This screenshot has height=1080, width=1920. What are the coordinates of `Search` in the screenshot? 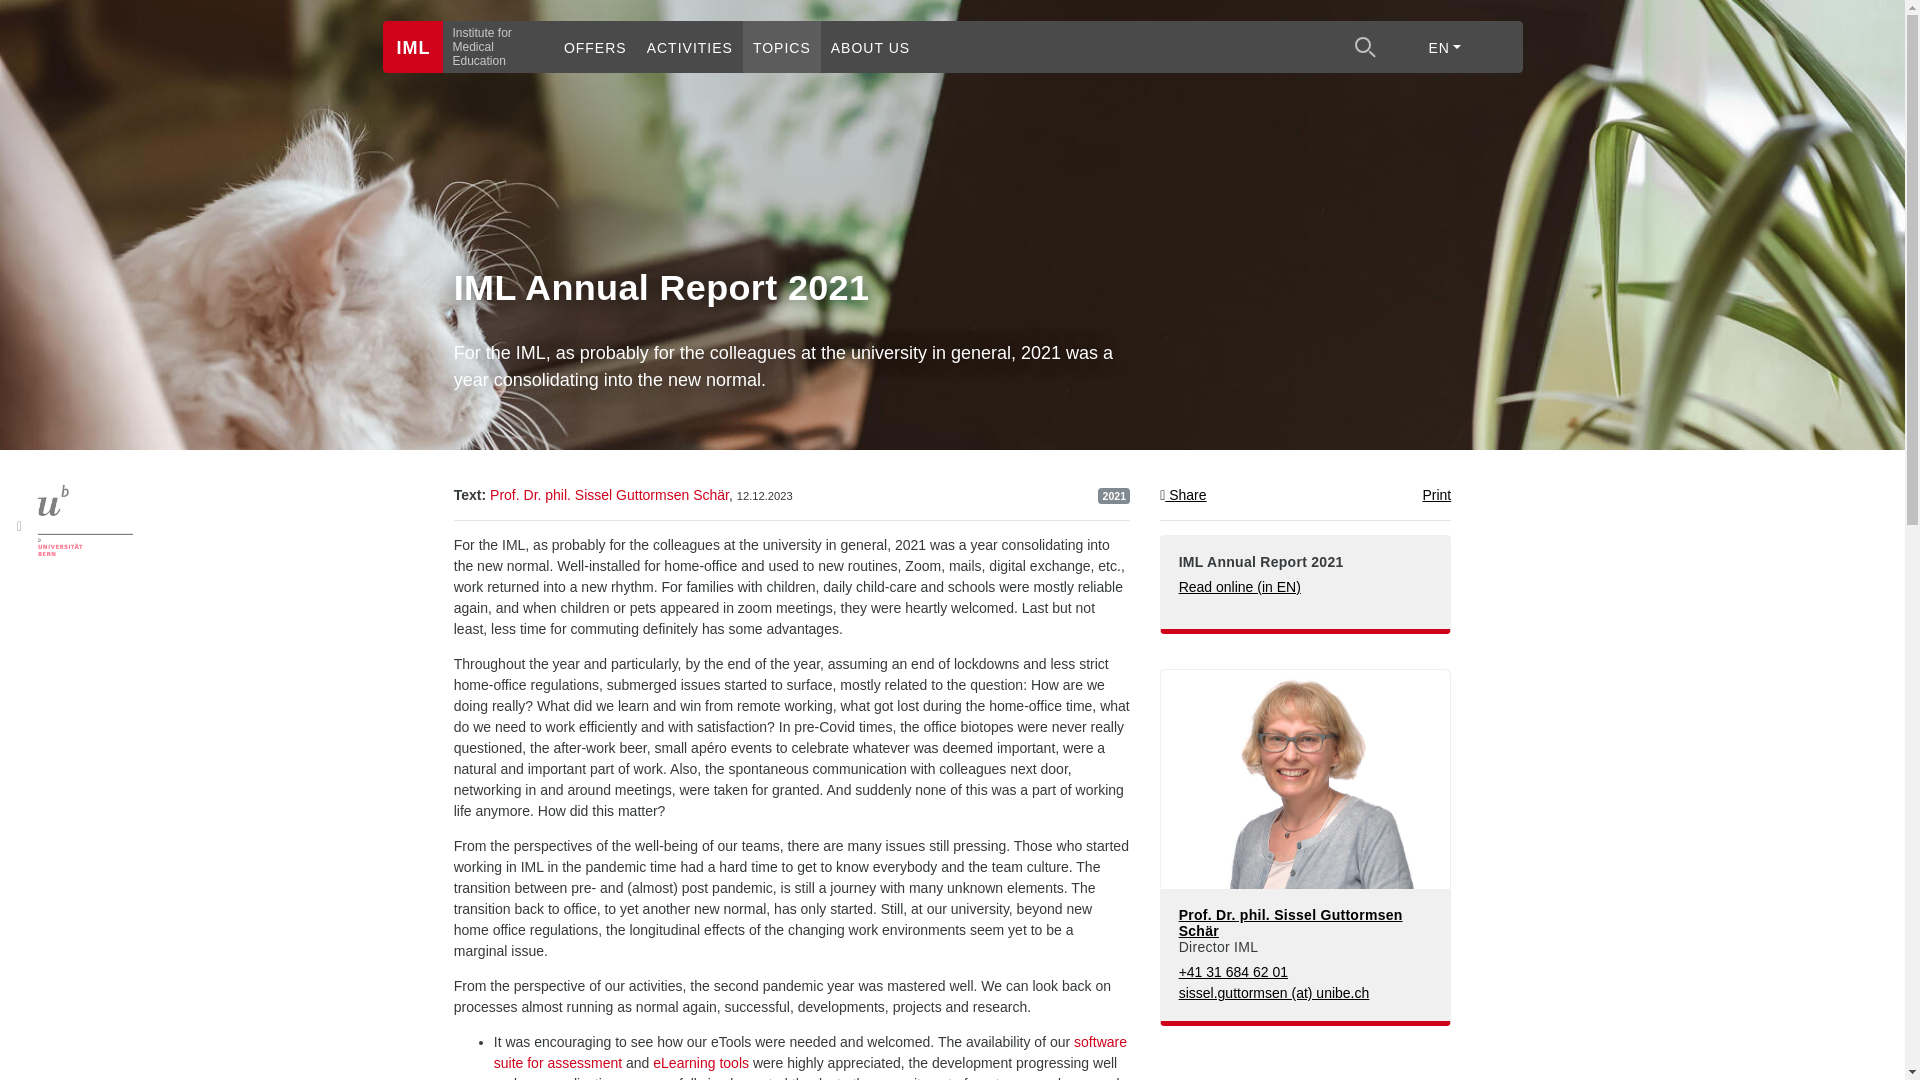 It's located at (1366, 47).